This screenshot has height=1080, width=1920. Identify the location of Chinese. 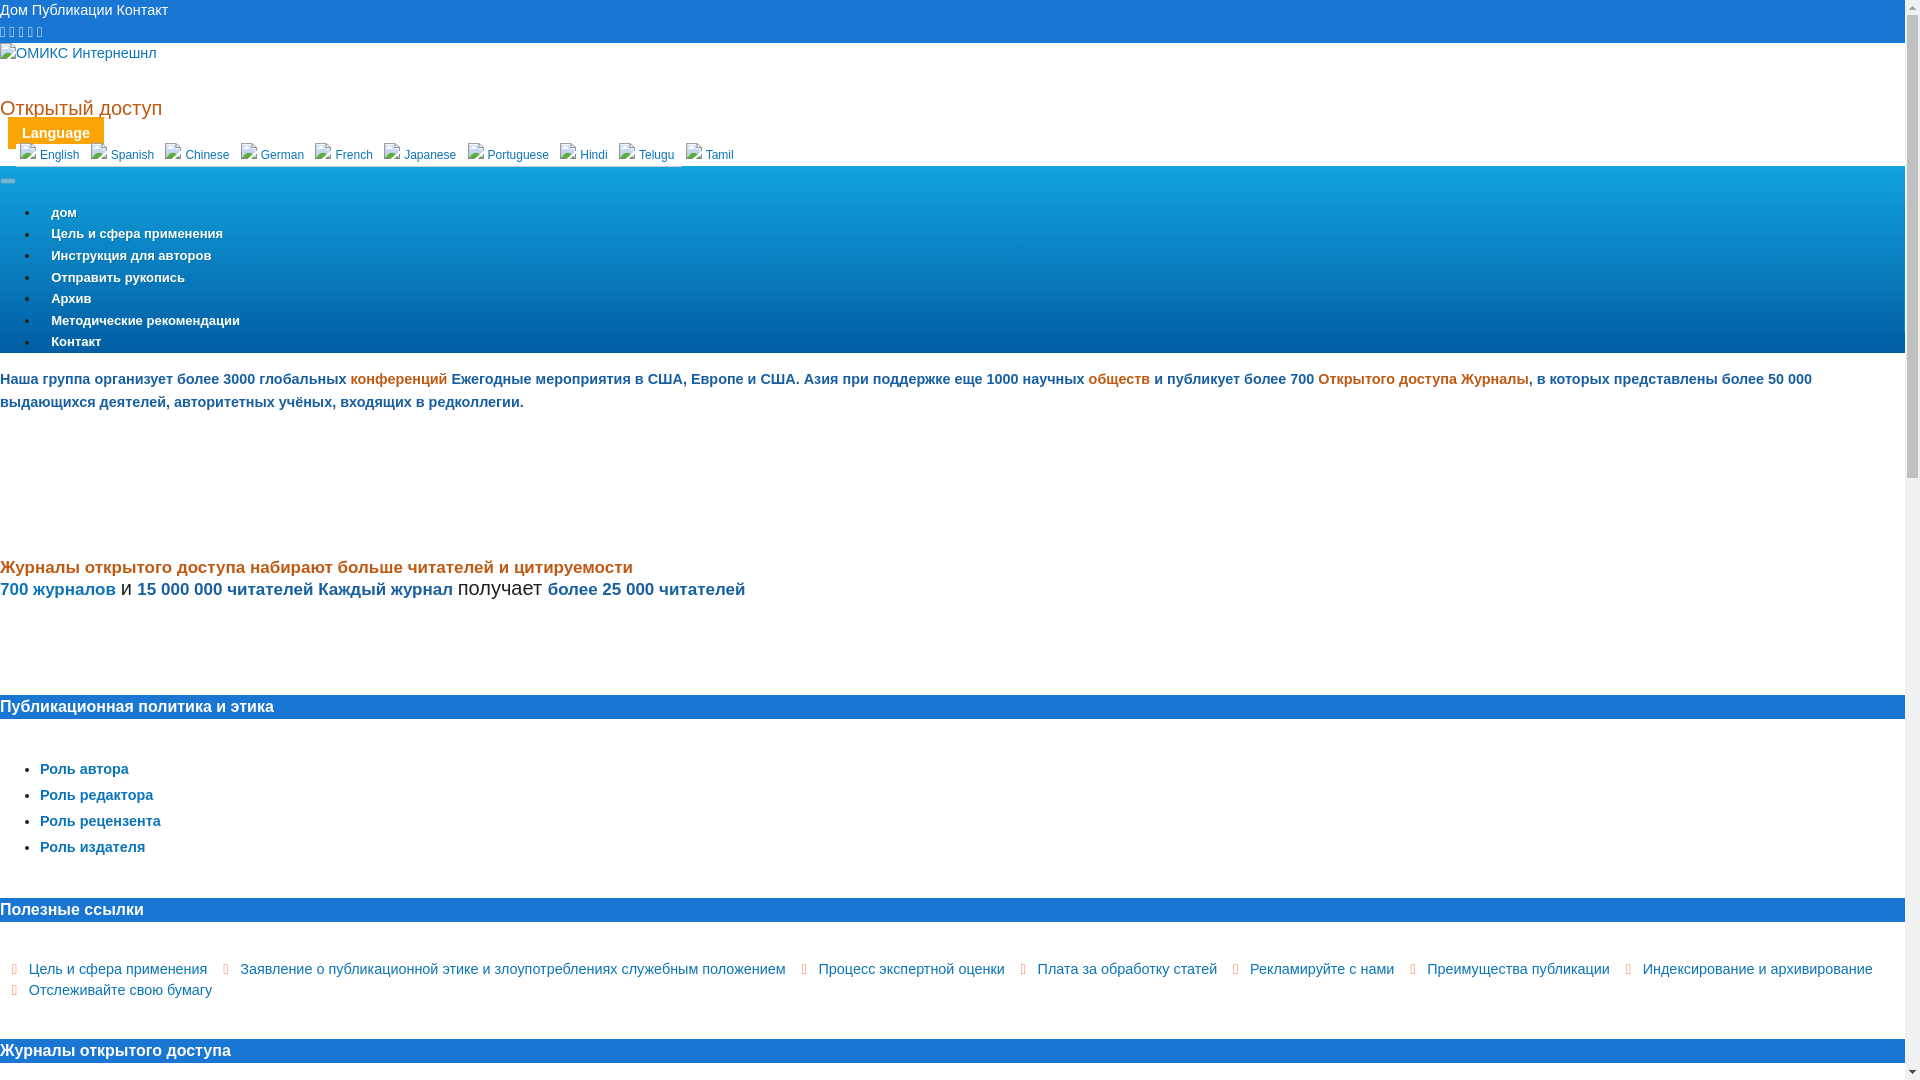
(198, 155).